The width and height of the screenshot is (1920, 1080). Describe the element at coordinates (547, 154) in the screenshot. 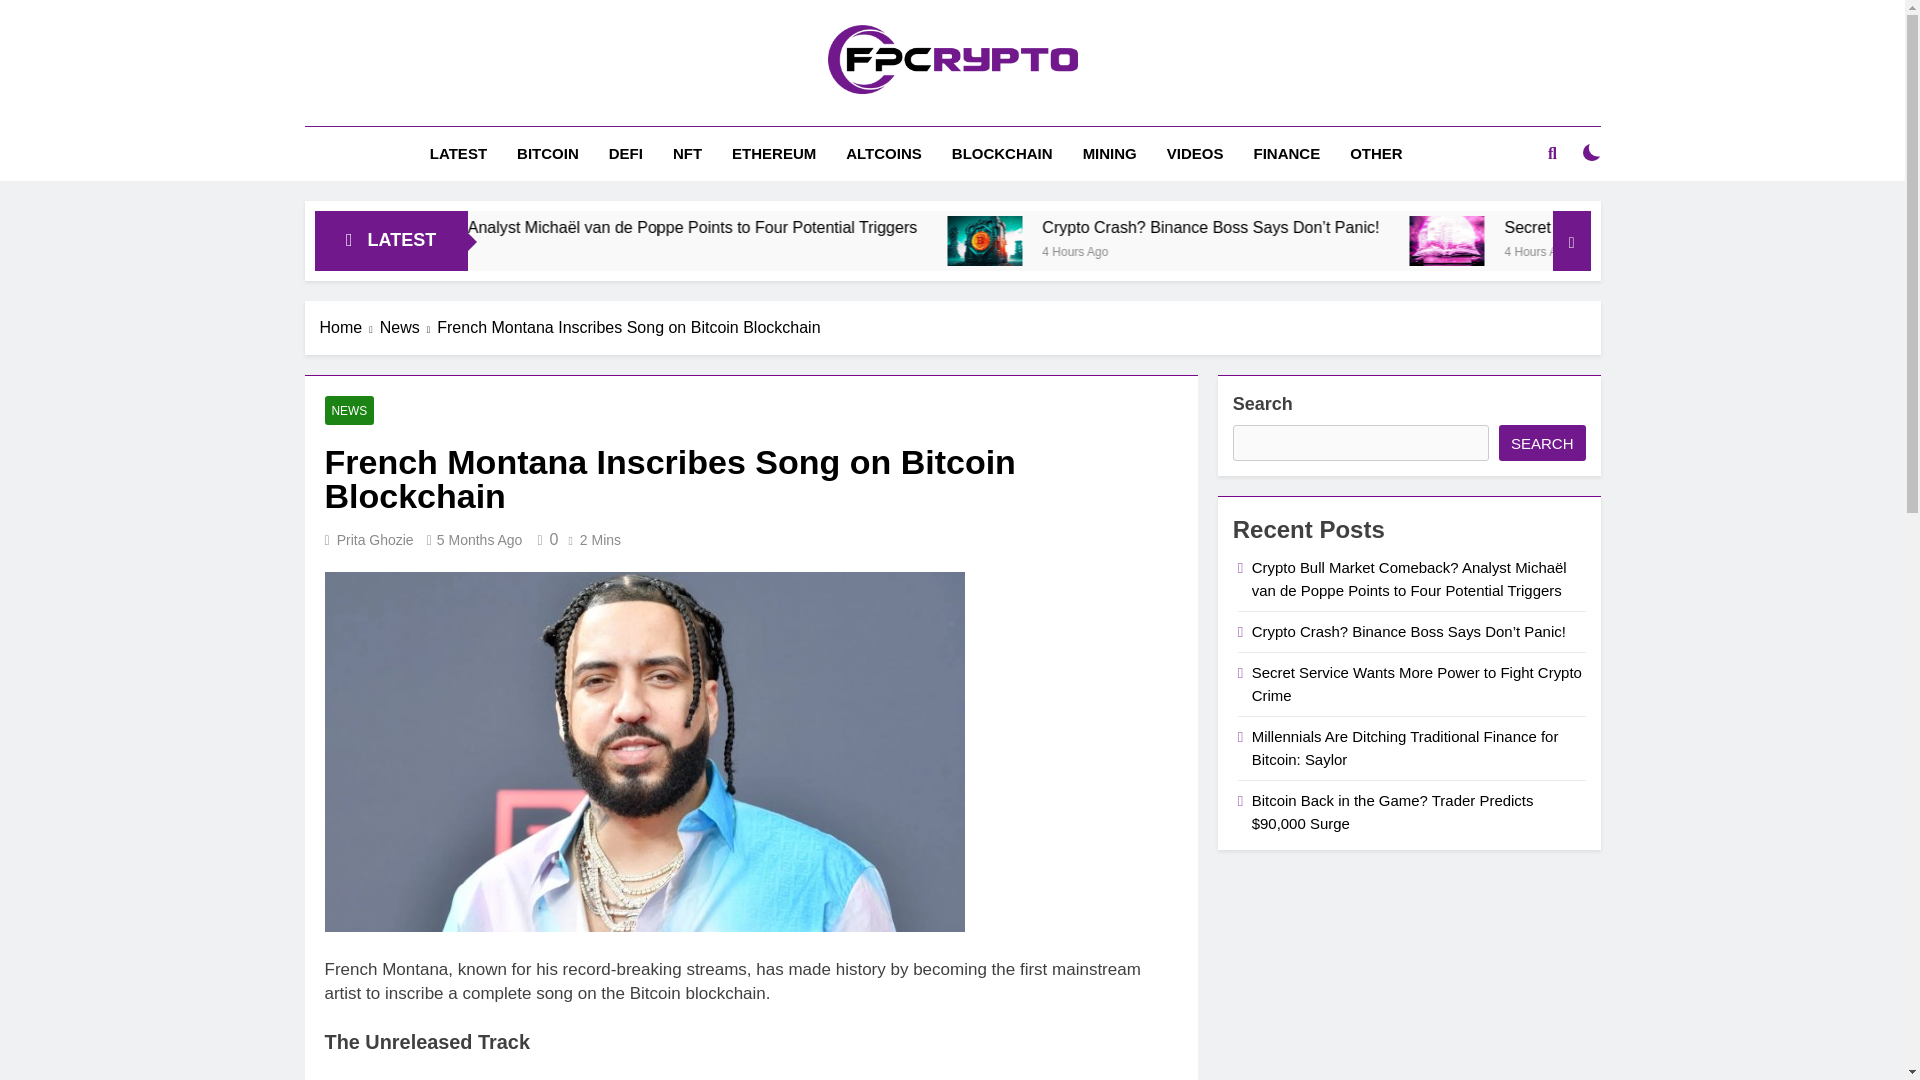

I see `BITCOIN` at that location.